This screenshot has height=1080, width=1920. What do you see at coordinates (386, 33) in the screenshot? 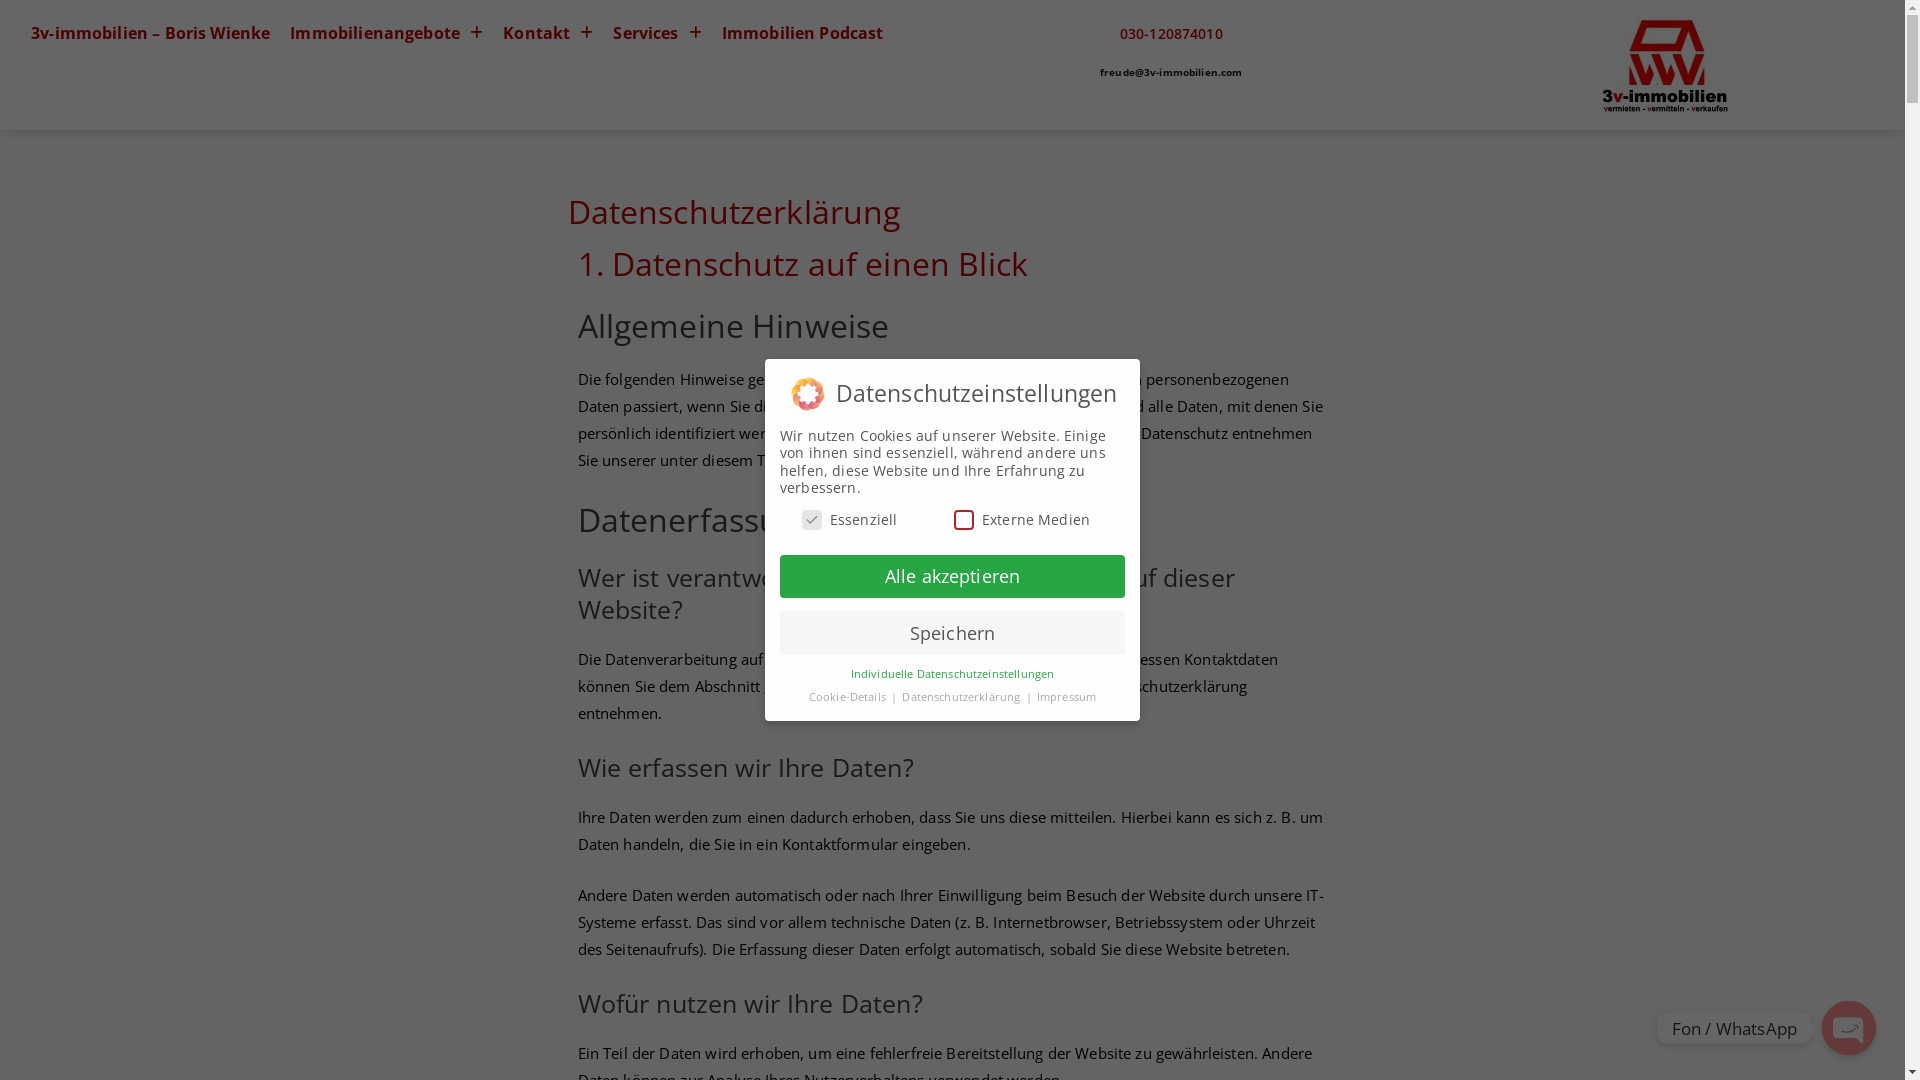
I see `Immobilienangebote` at bounding box center [386, 33].